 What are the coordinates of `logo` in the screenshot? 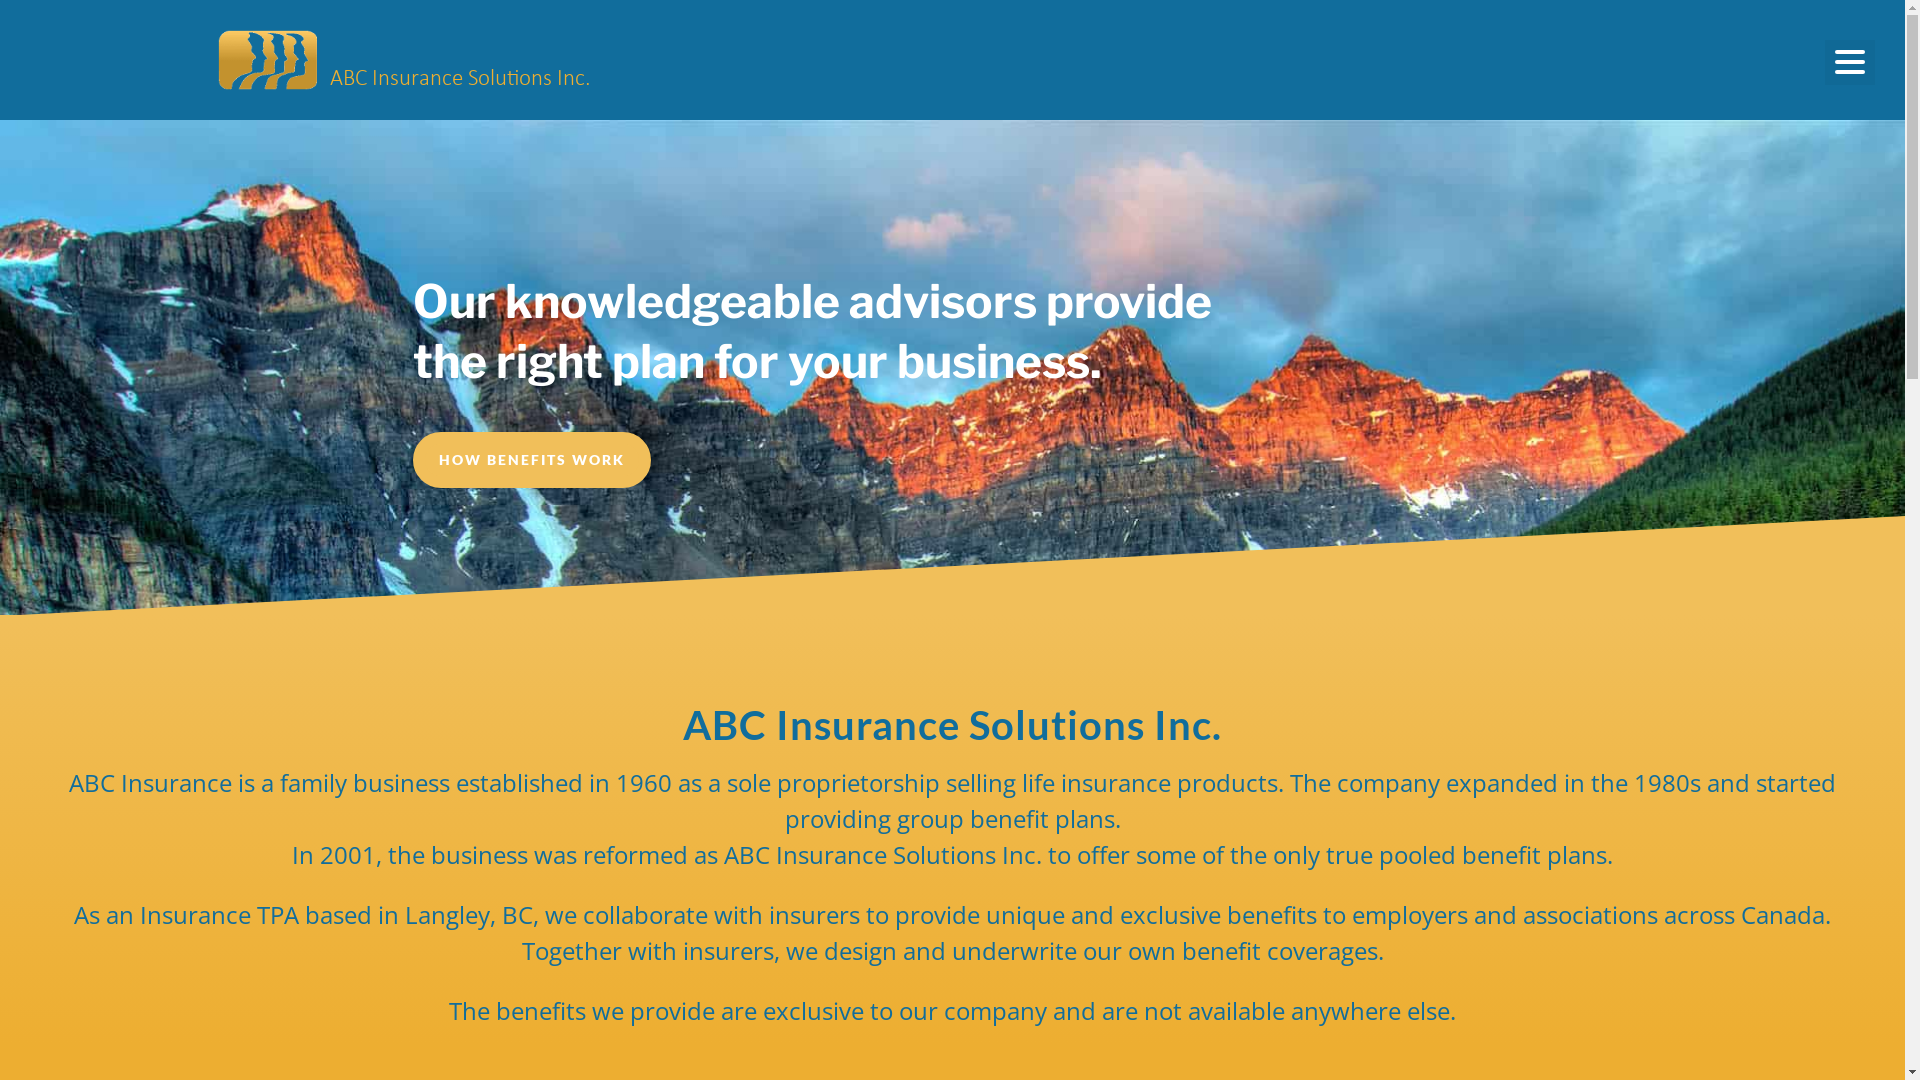 It's located at (269, 60).